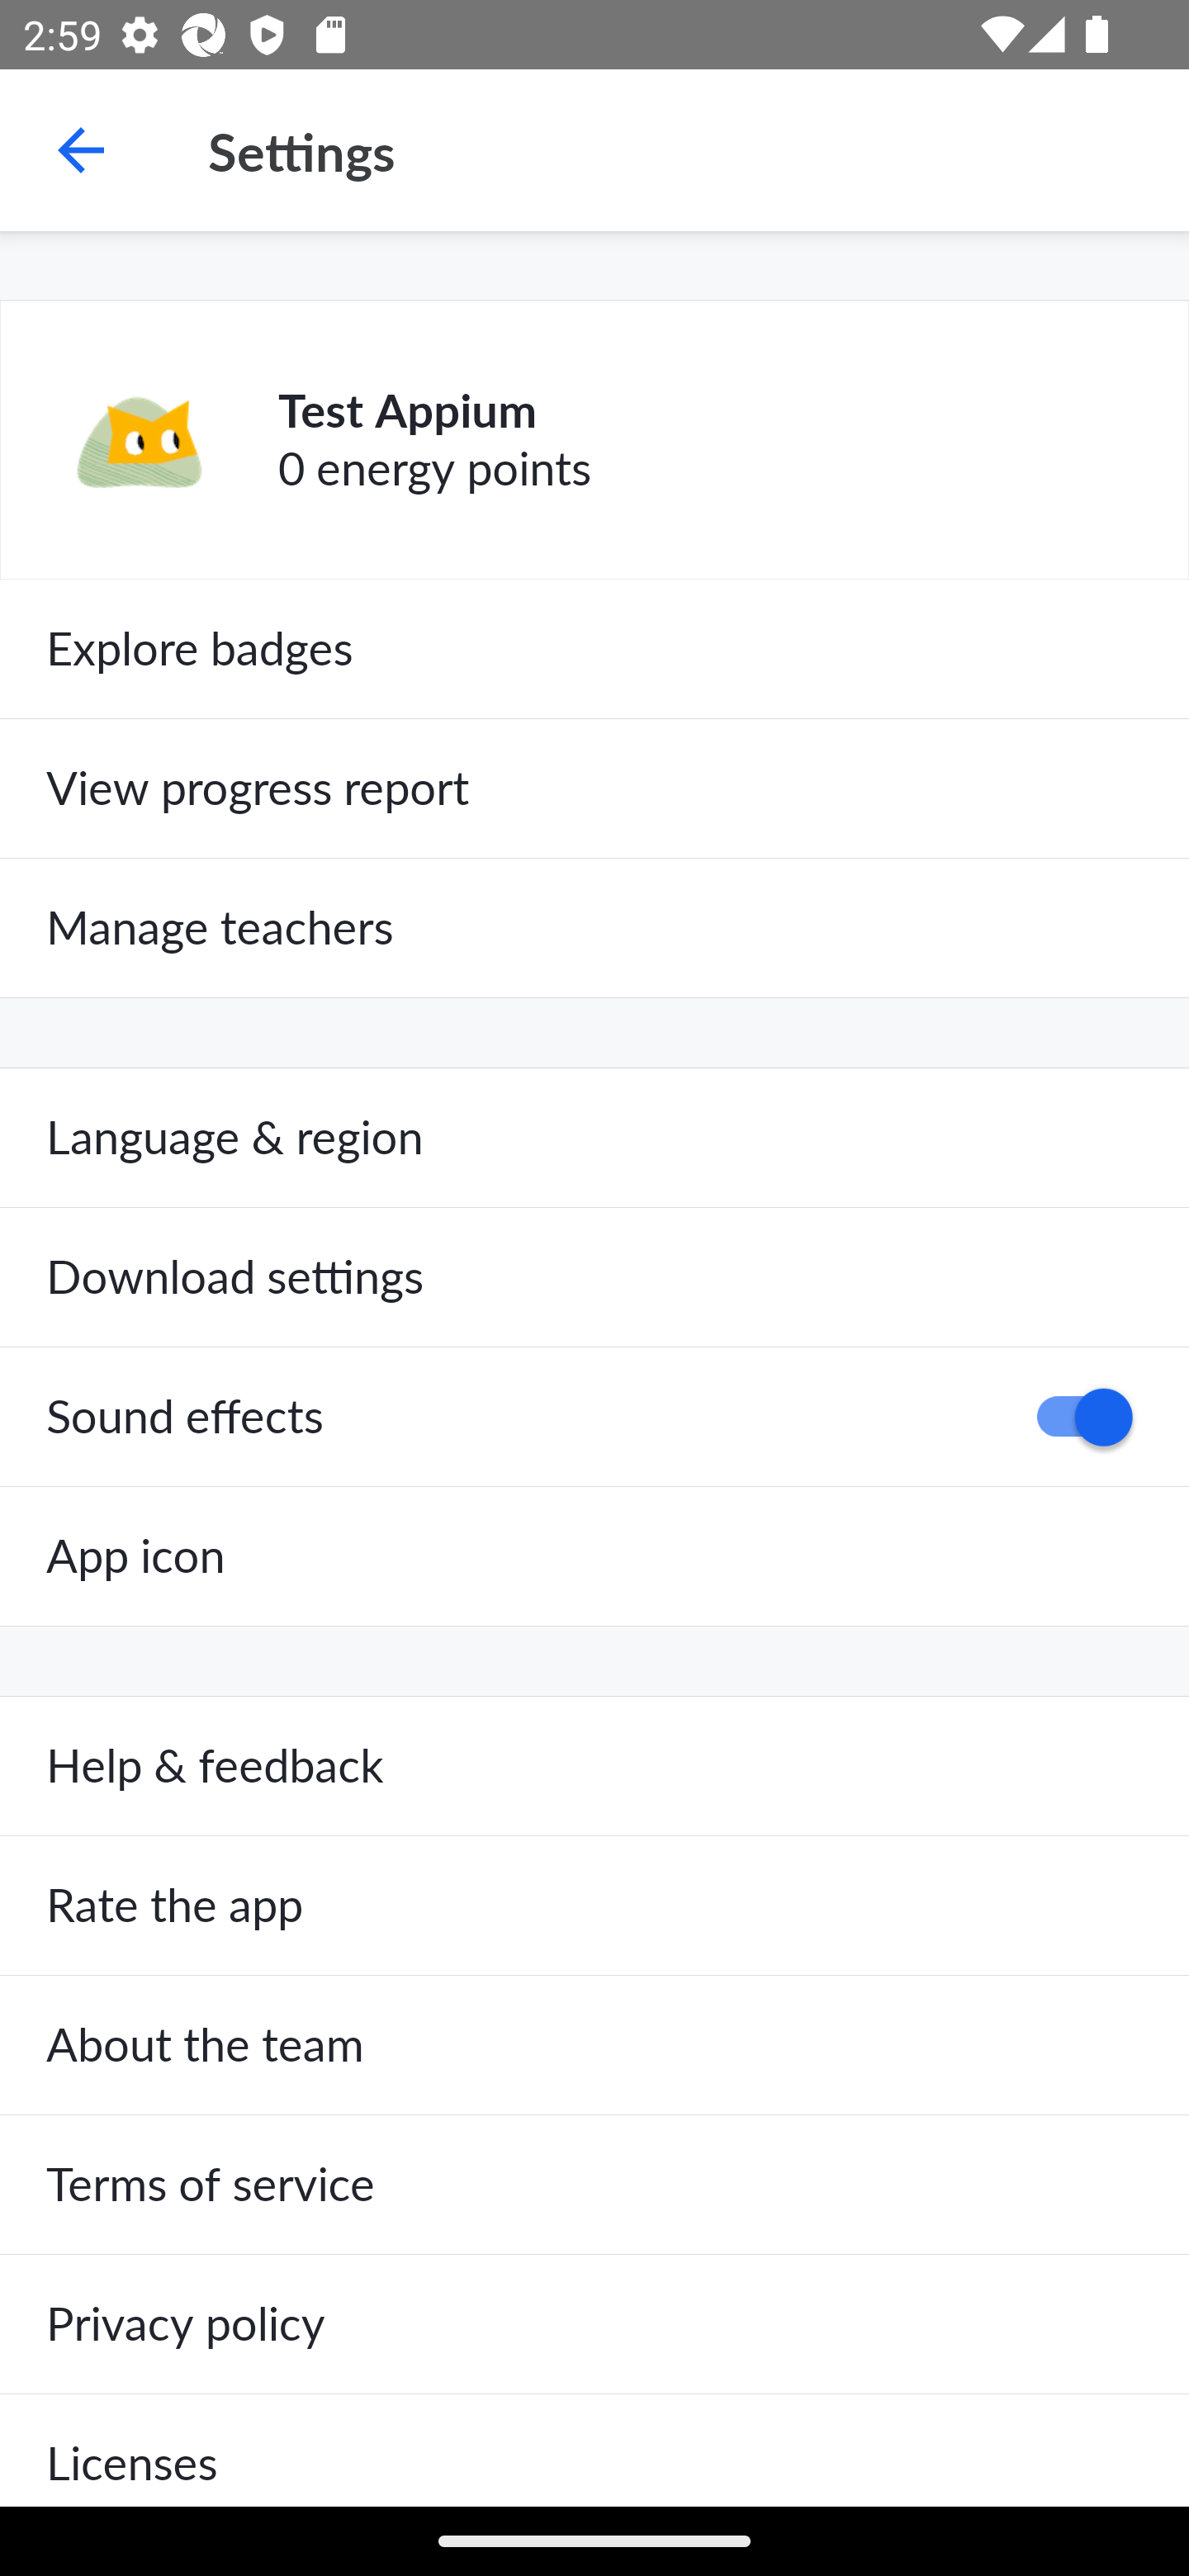 Image resolution: width=1189 pixels, height=2576 pixels. What do you see at coordinates (594, 2045) in the screenshot?
I see `About the team` at bounding box center [594, 2045].